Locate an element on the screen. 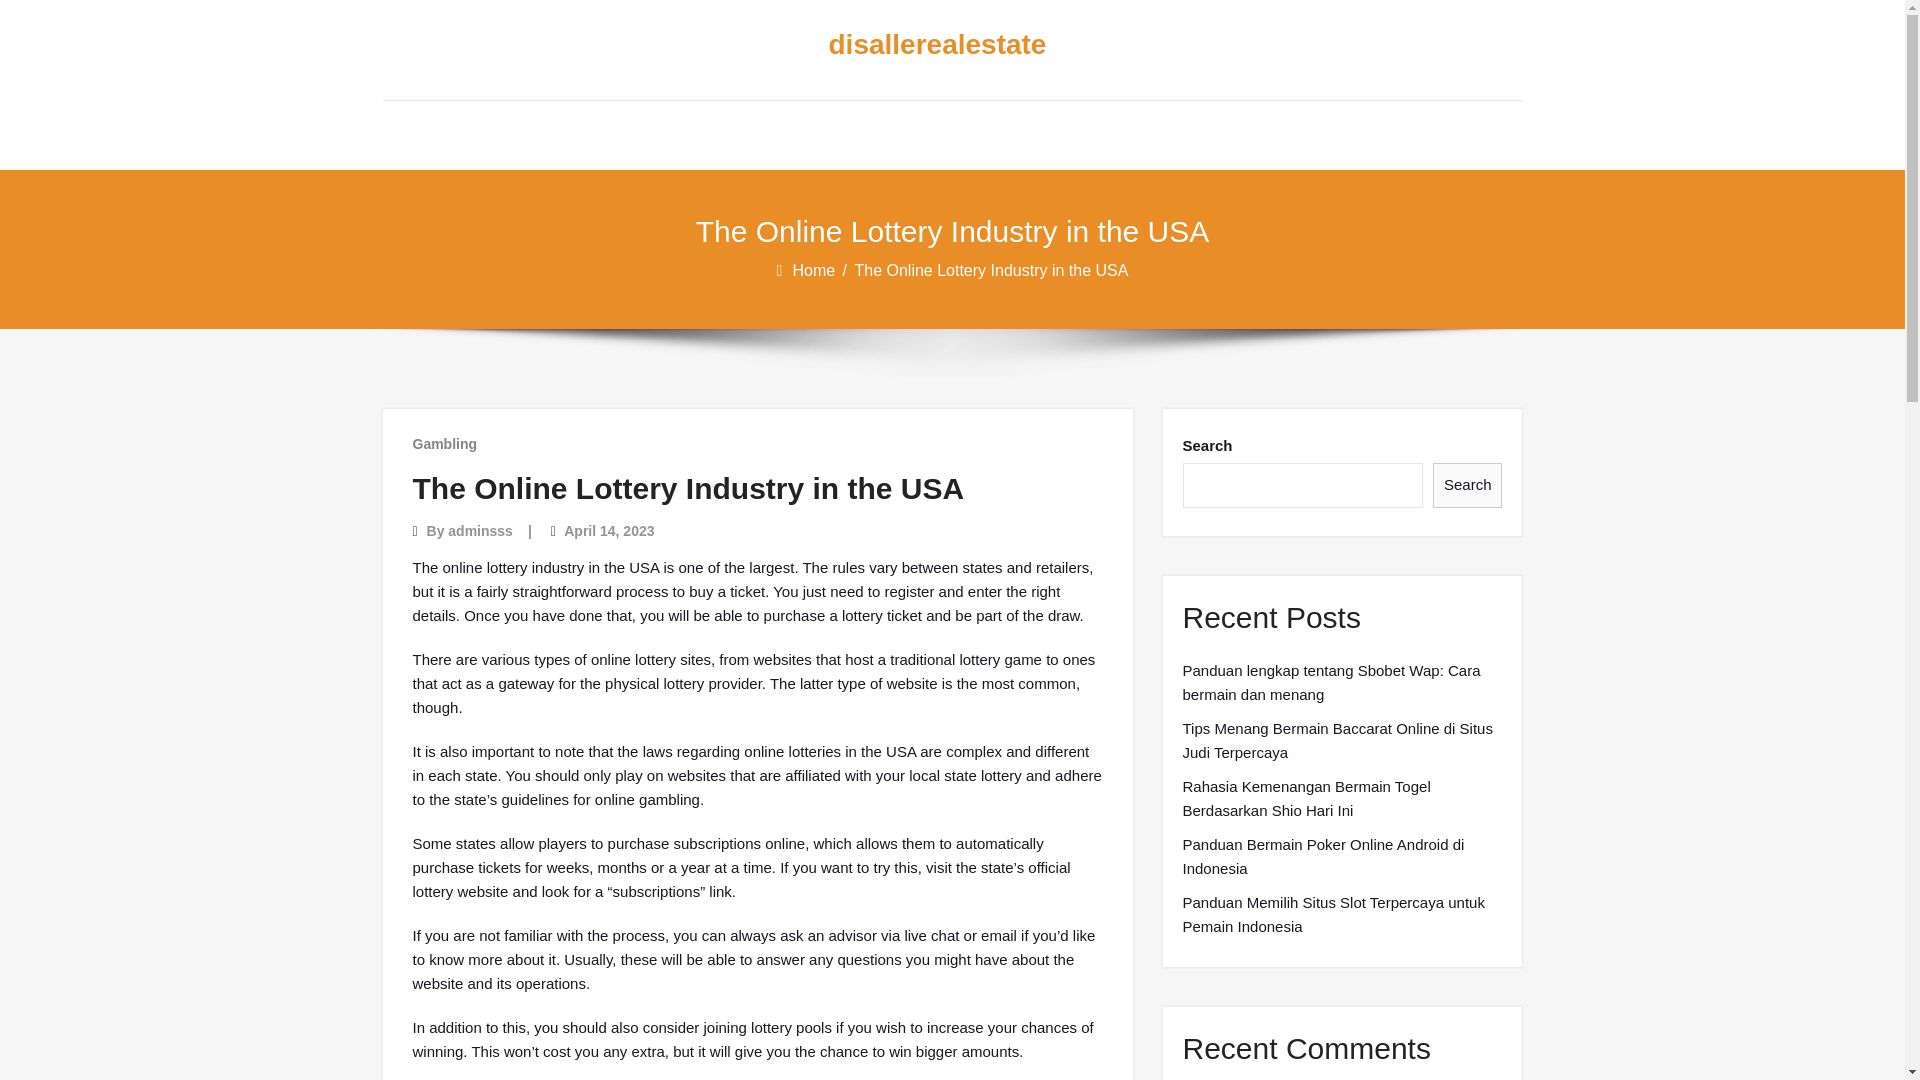  adminsss is located at coordinates (480, 530).